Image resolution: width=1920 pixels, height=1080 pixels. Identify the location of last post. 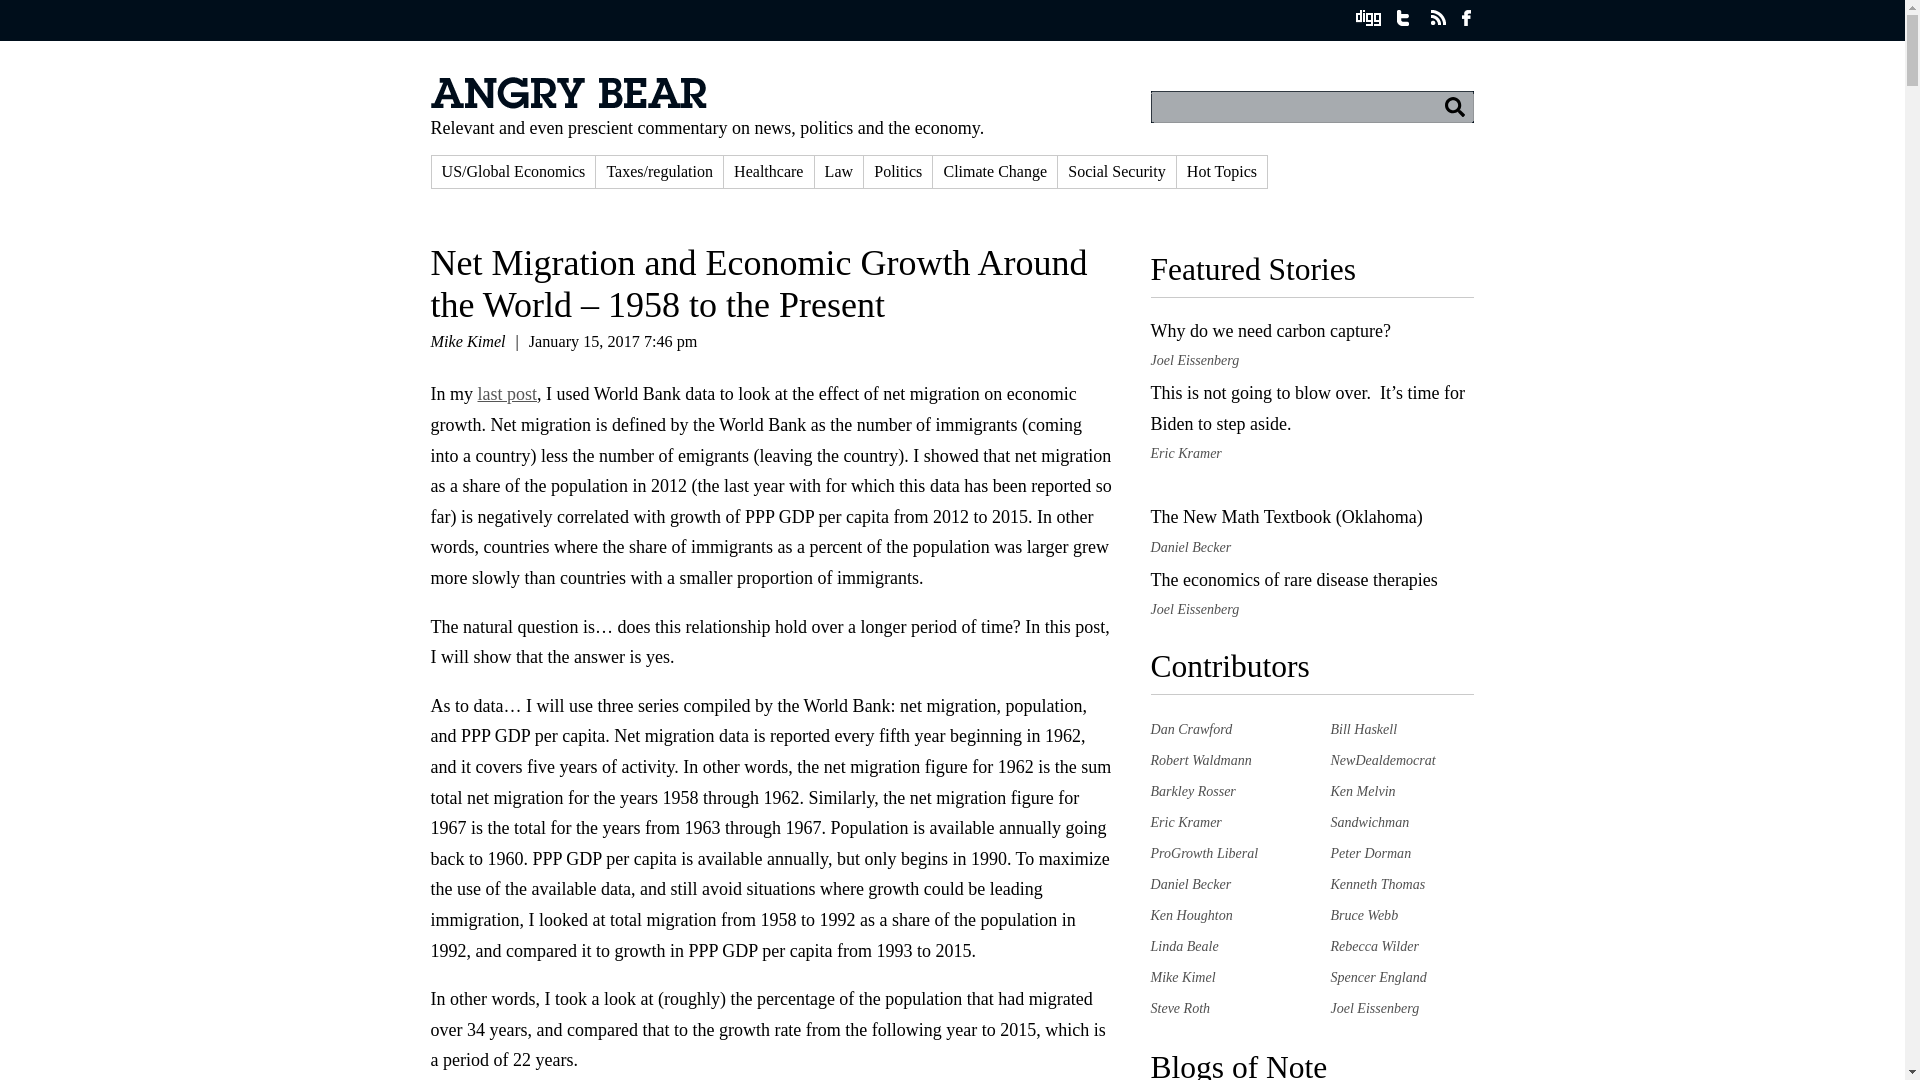
(508, 394).